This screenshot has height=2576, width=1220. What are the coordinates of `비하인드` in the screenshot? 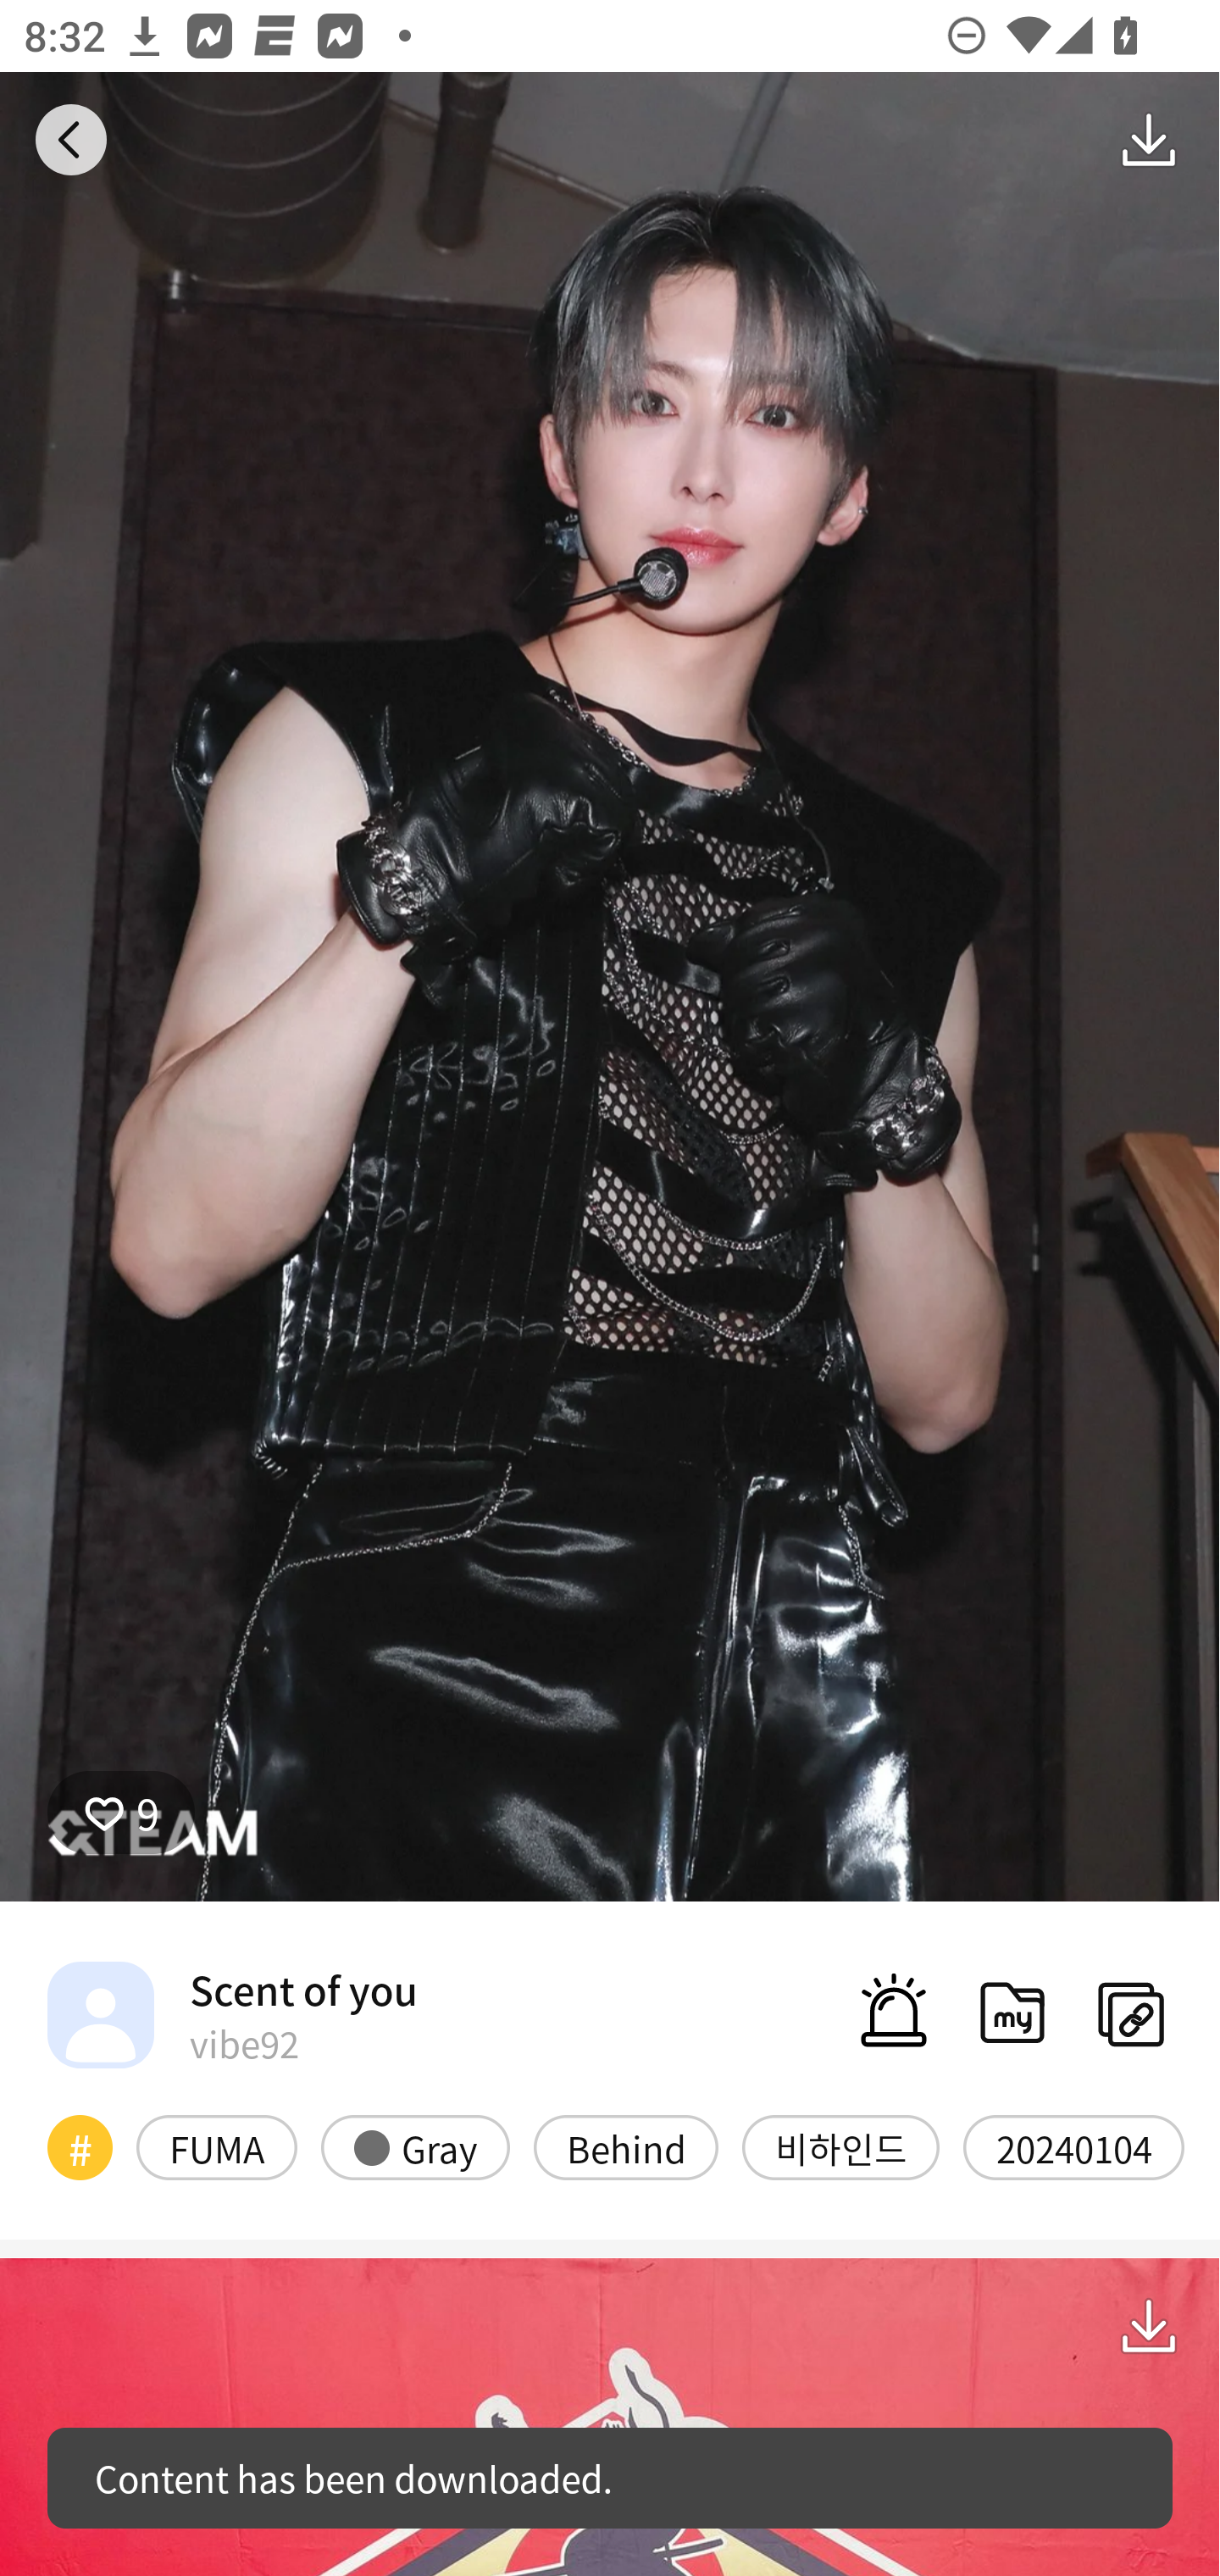 It's located at (840, 2146).